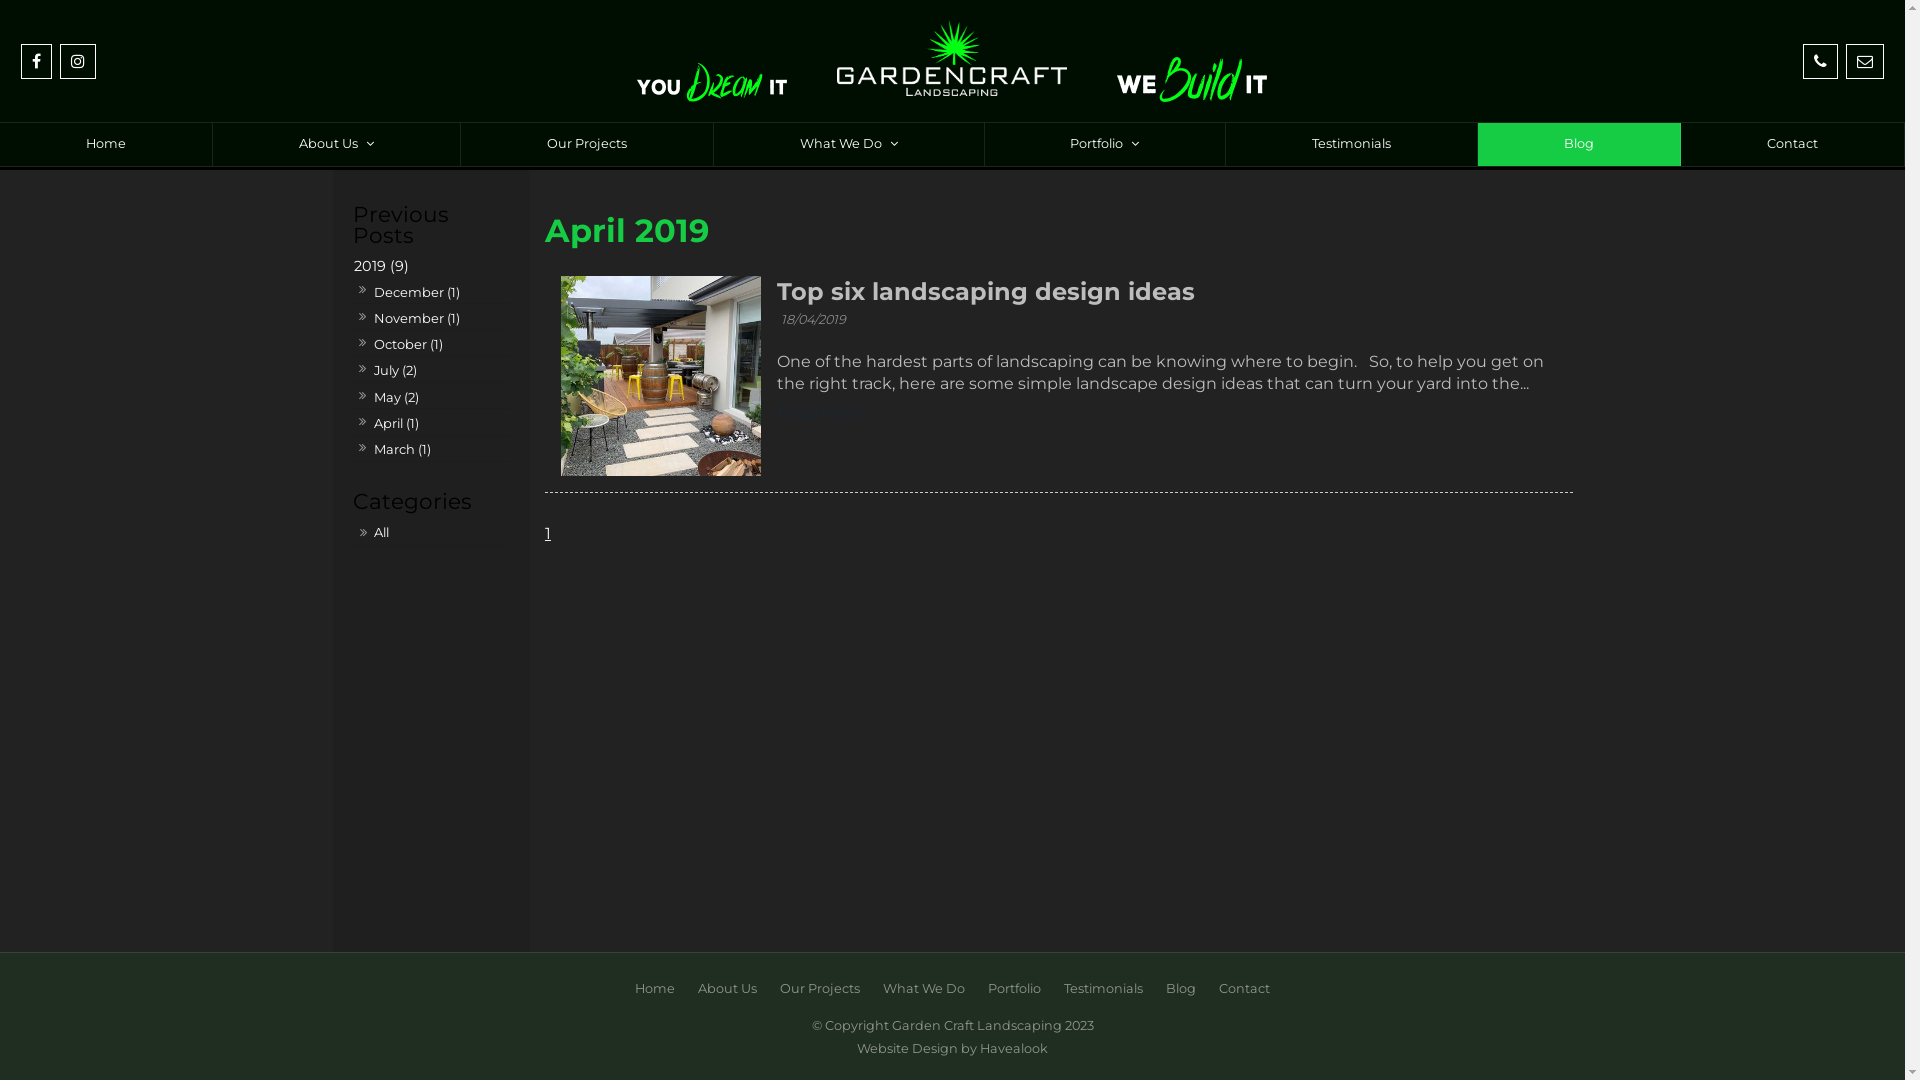 This screenshot has height=1080, width=1920. I want to click on Contact, so click(1793, 144).